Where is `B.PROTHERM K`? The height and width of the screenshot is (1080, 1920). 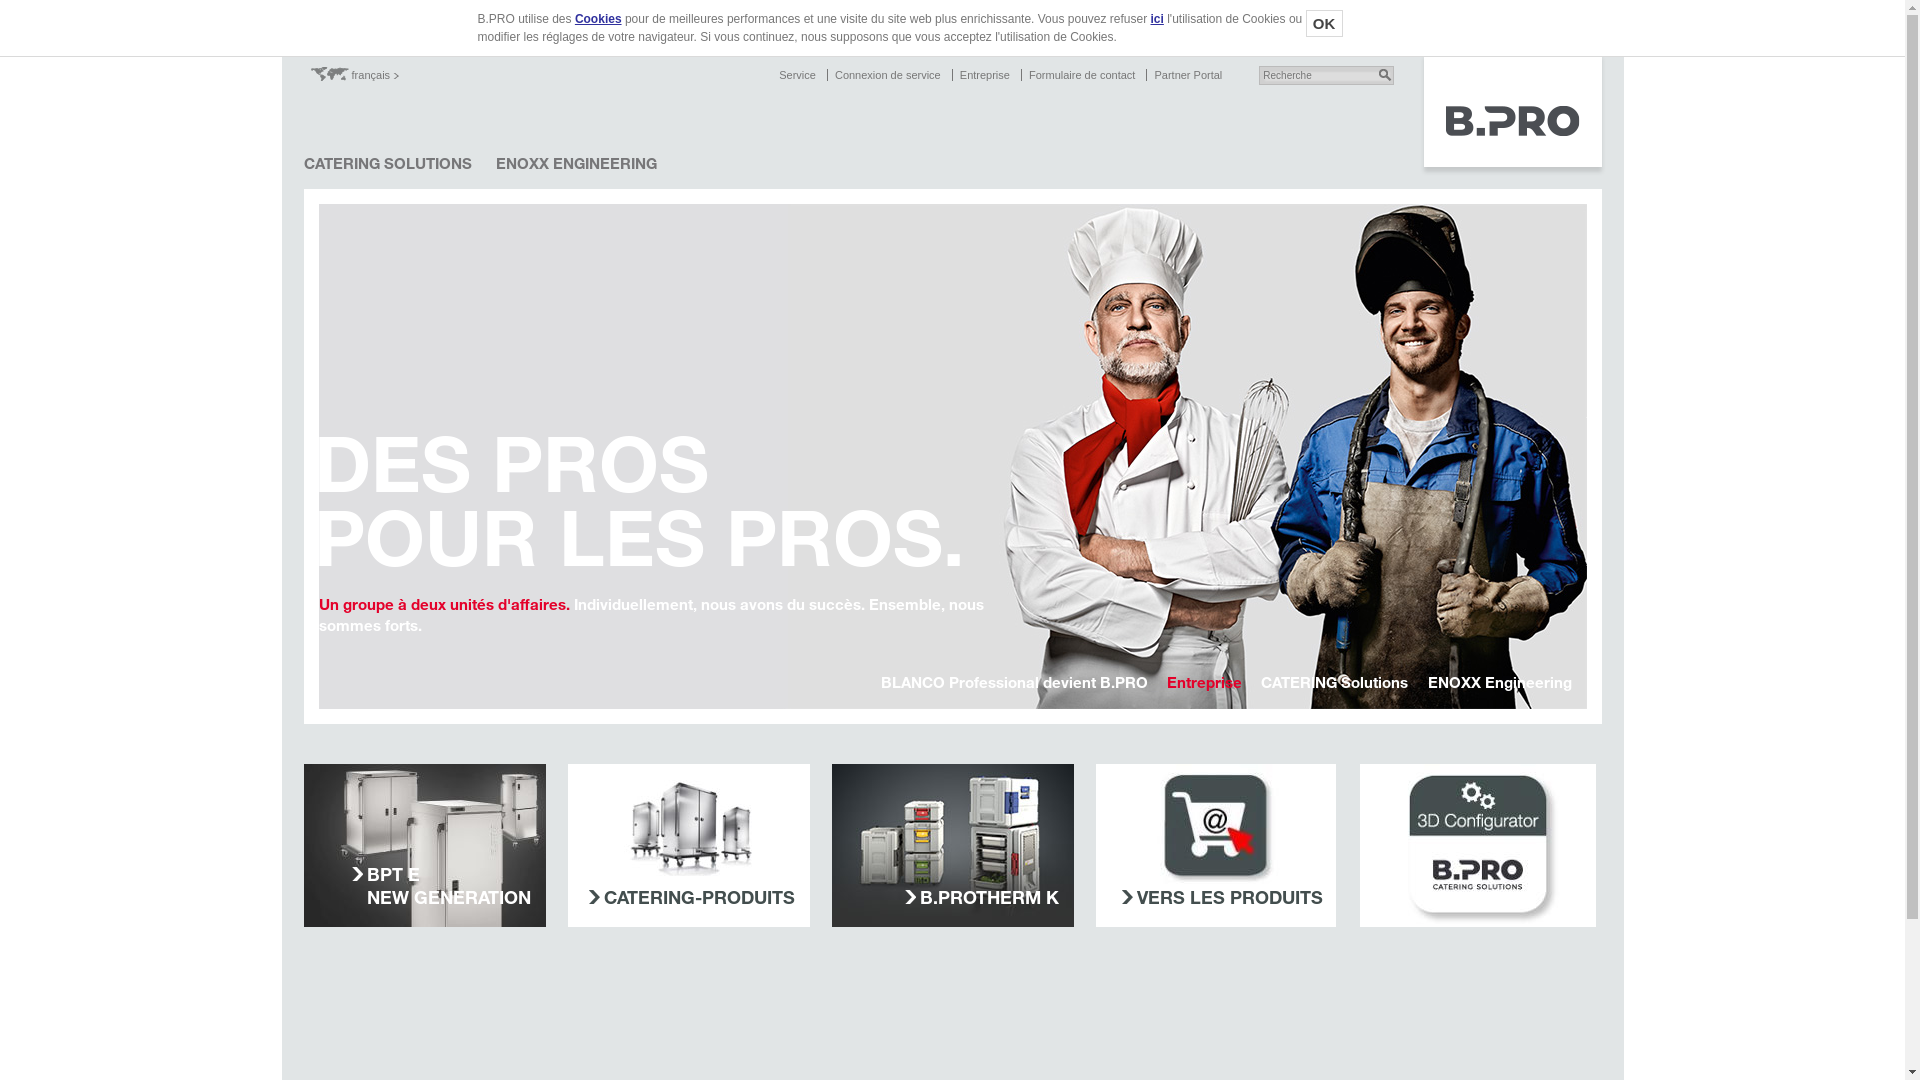
B.PROTHERM K is located at coordinates (981, 898).